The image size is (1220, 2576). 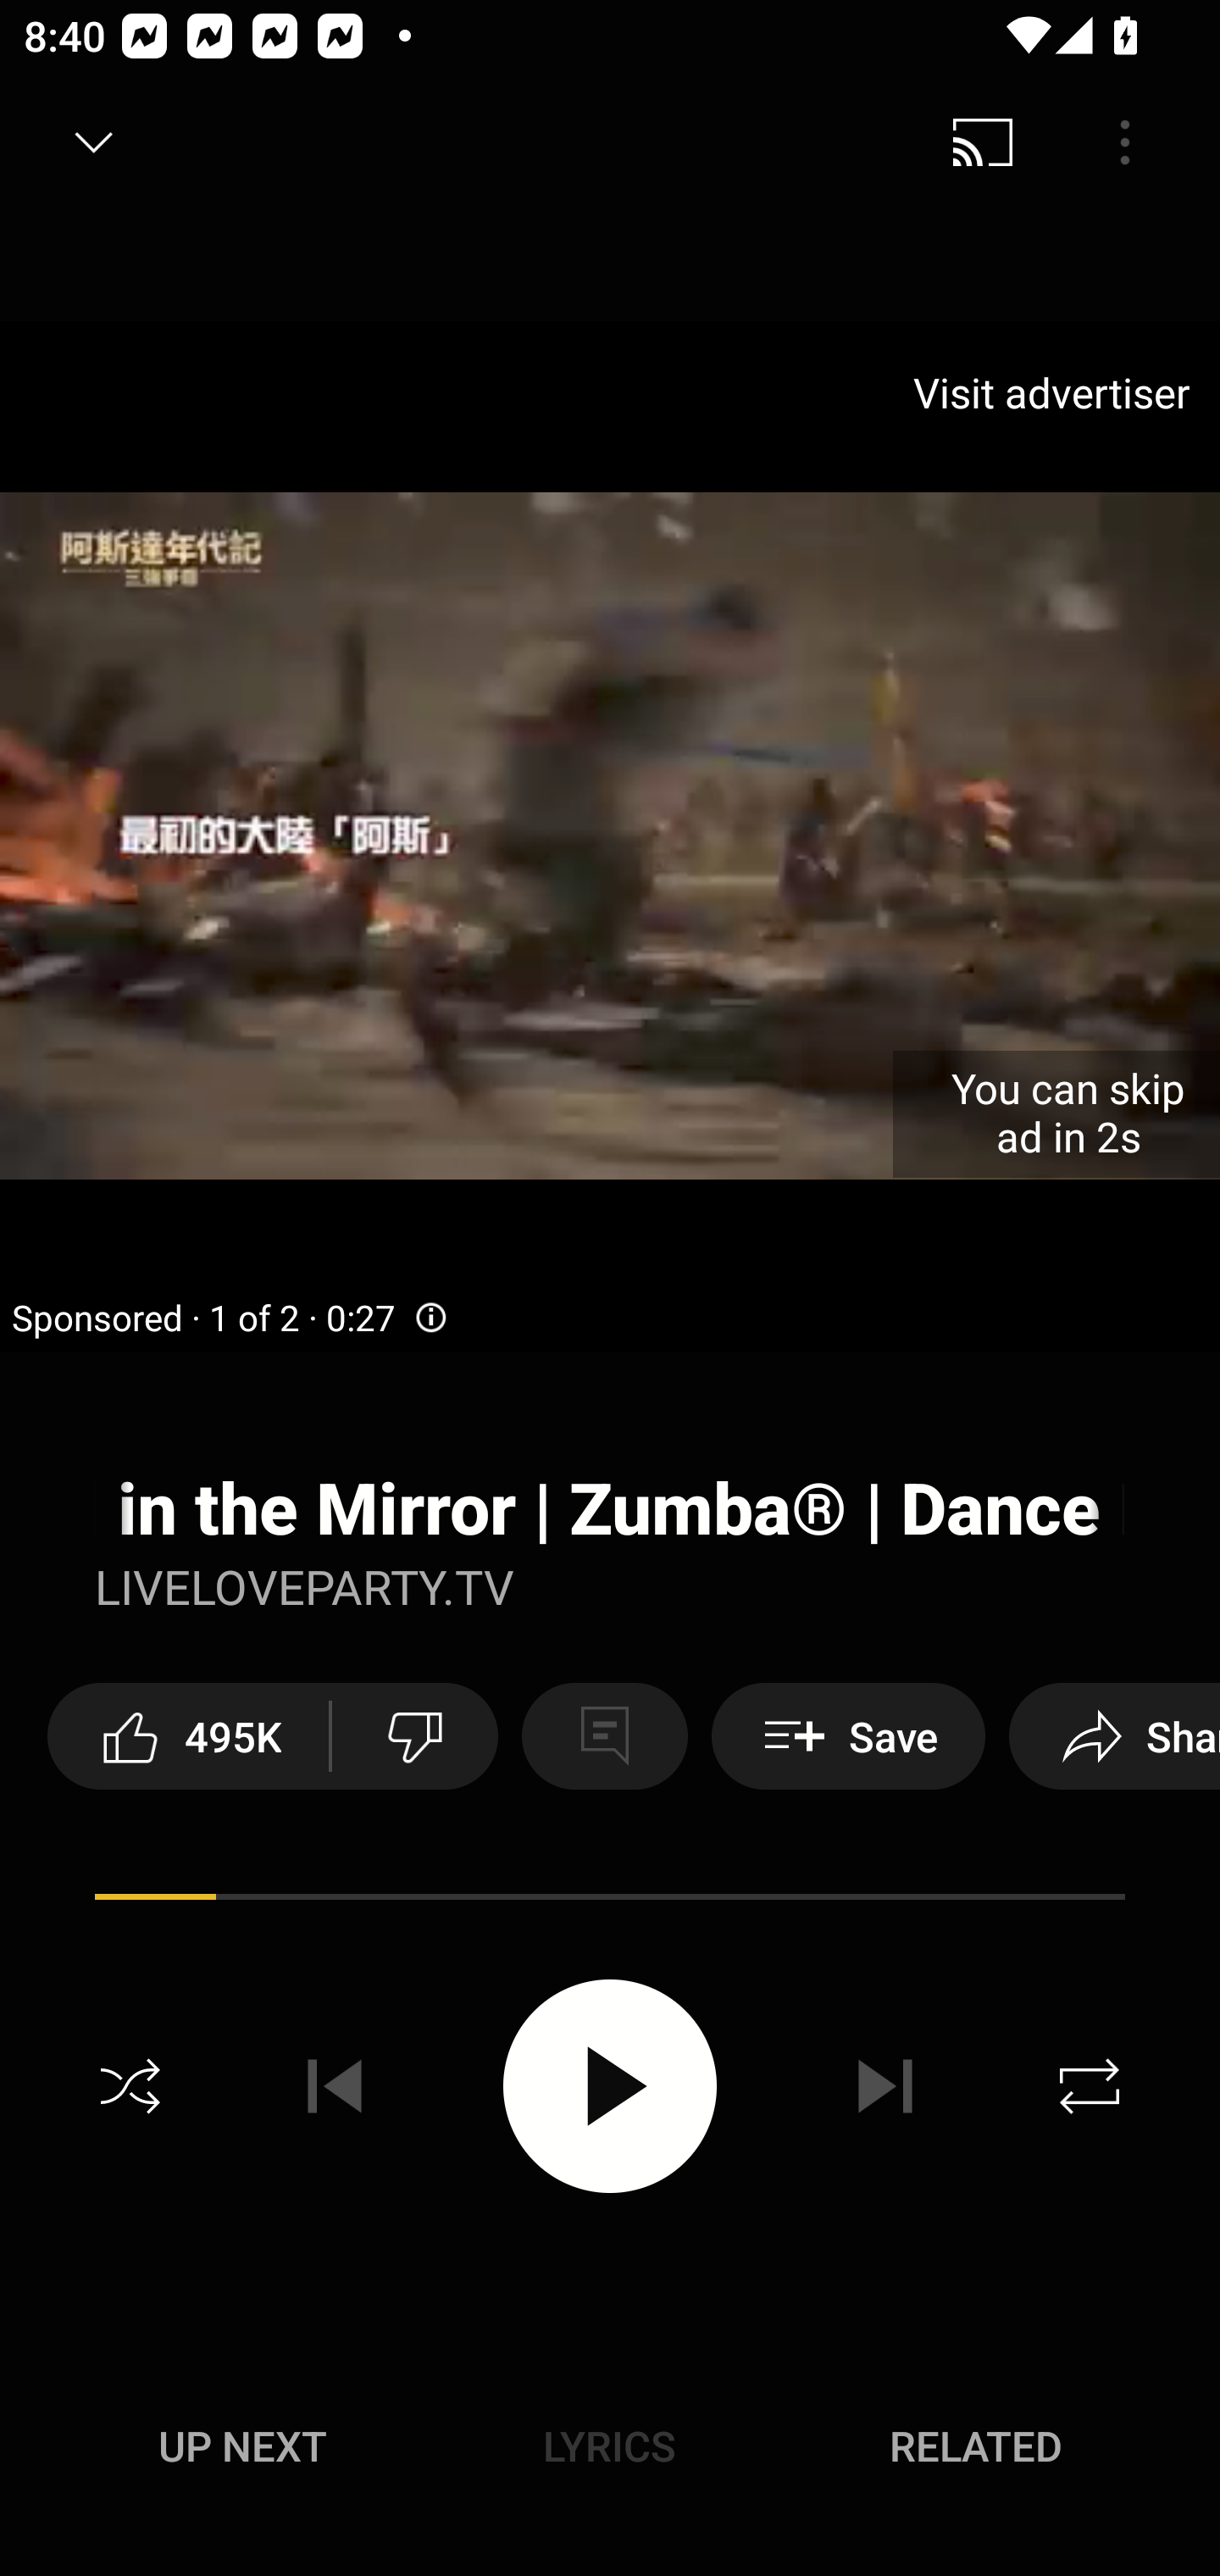 I want to click on Cast. Disconnected, so click(x=983, y=142).